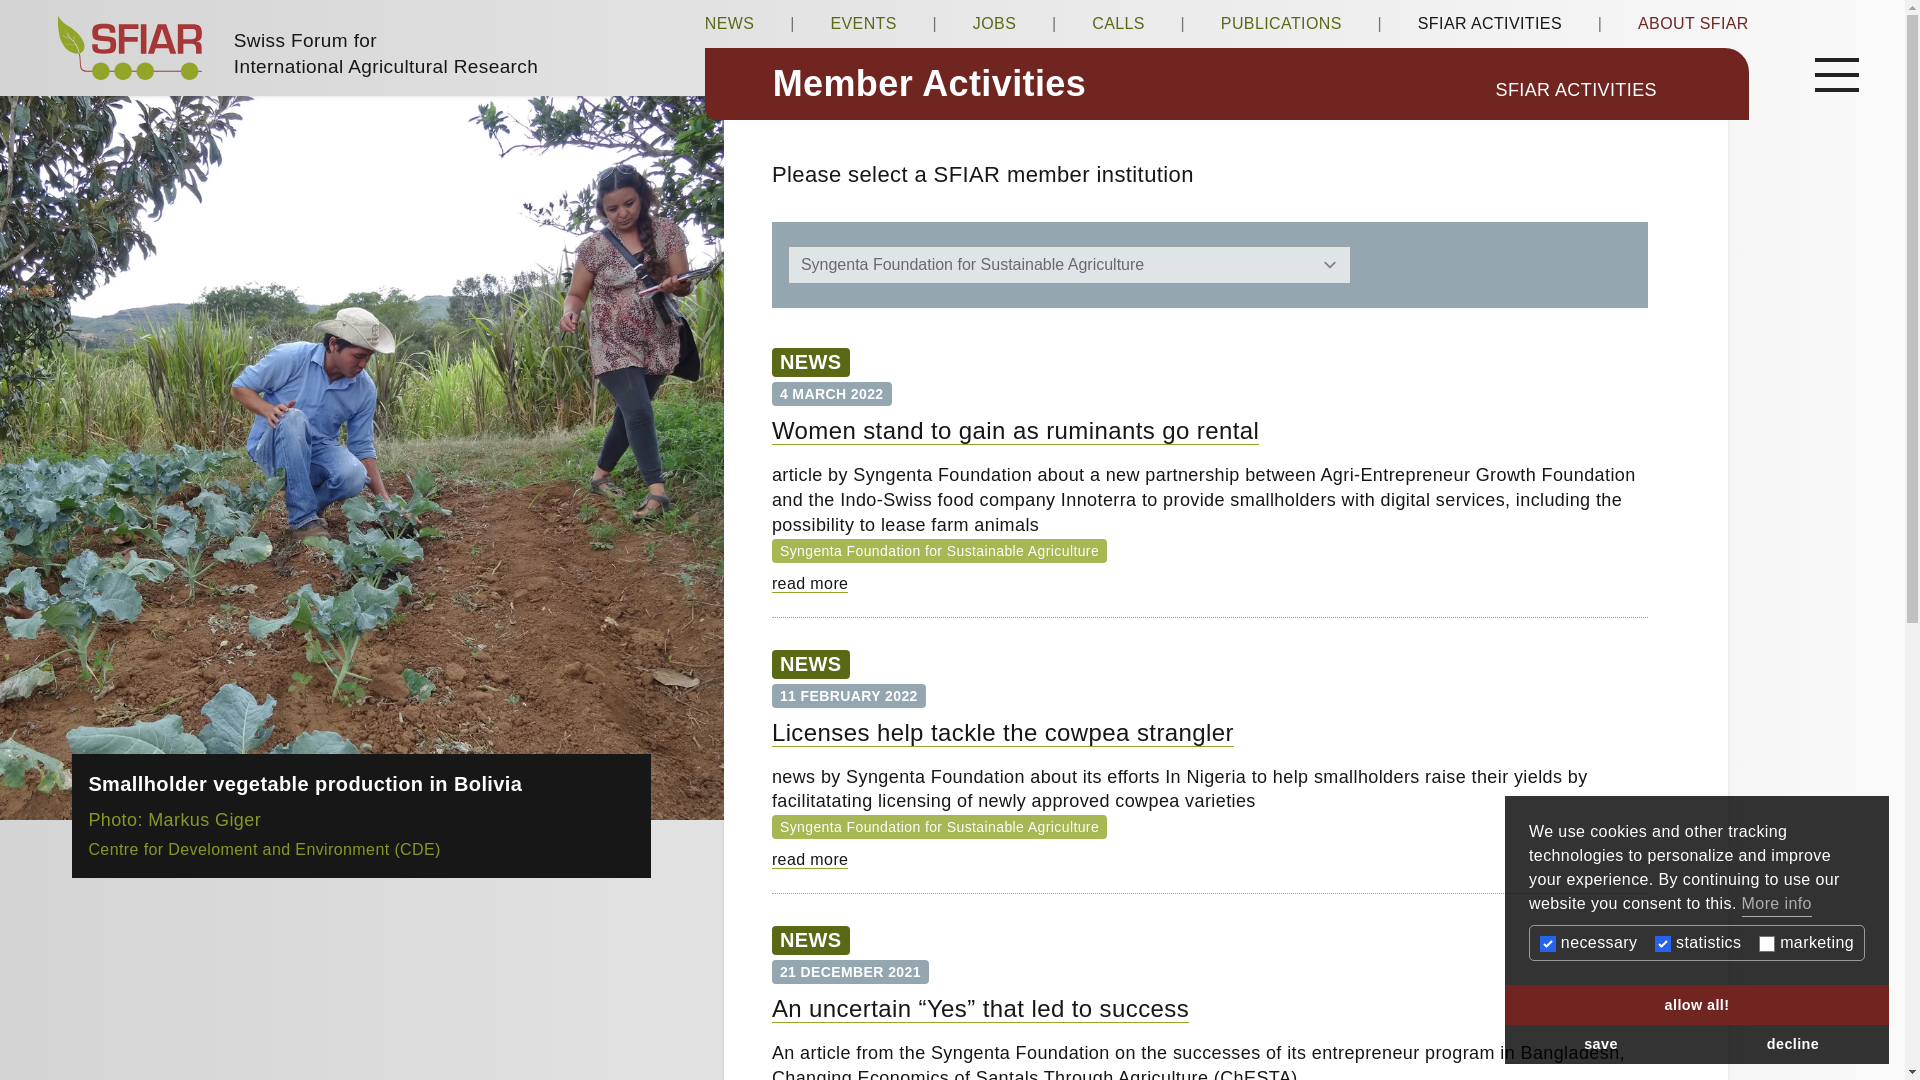 This screenshot has width=1920, height=1080. I want to click on Calls, so click(1118, 24).